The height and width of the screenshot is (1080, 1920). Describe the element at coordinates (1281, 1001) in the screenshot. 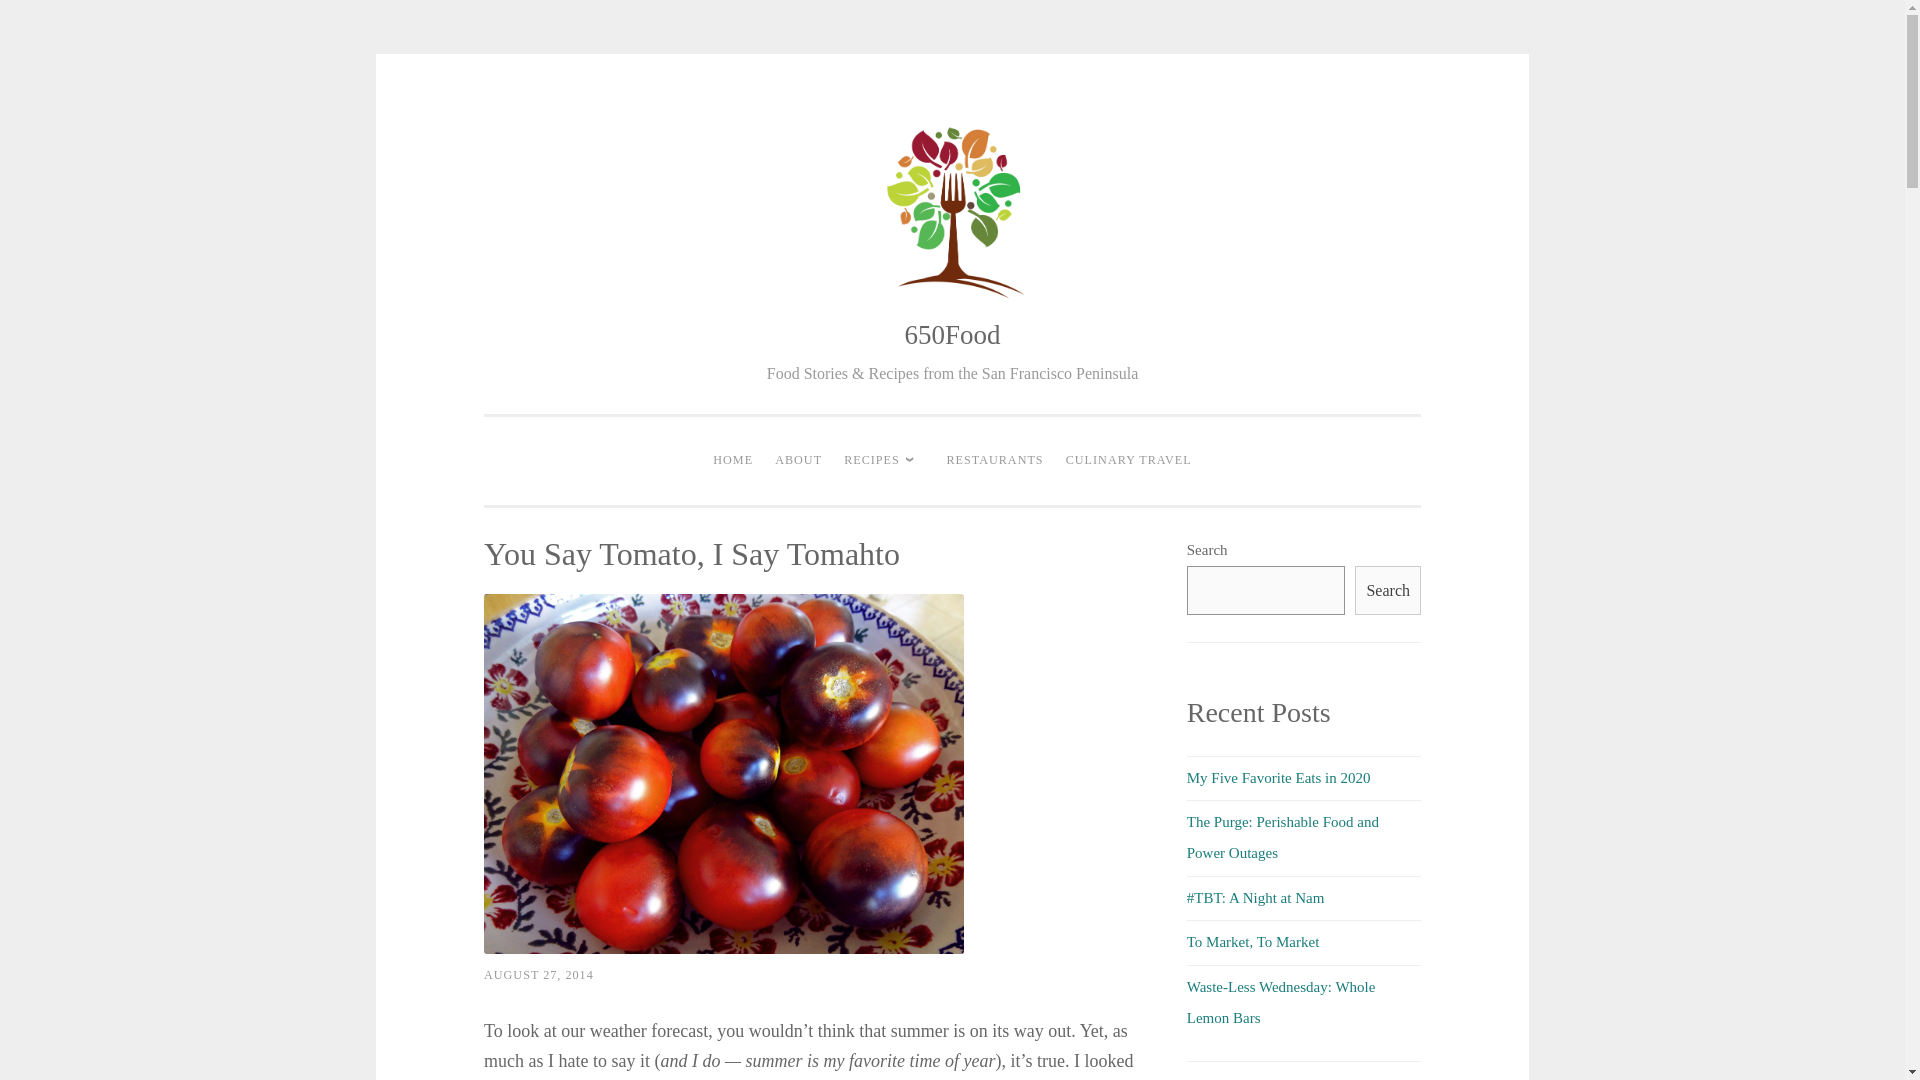

I see `Waste-Less Wednesday: Whole Lemon Bars` at that location.